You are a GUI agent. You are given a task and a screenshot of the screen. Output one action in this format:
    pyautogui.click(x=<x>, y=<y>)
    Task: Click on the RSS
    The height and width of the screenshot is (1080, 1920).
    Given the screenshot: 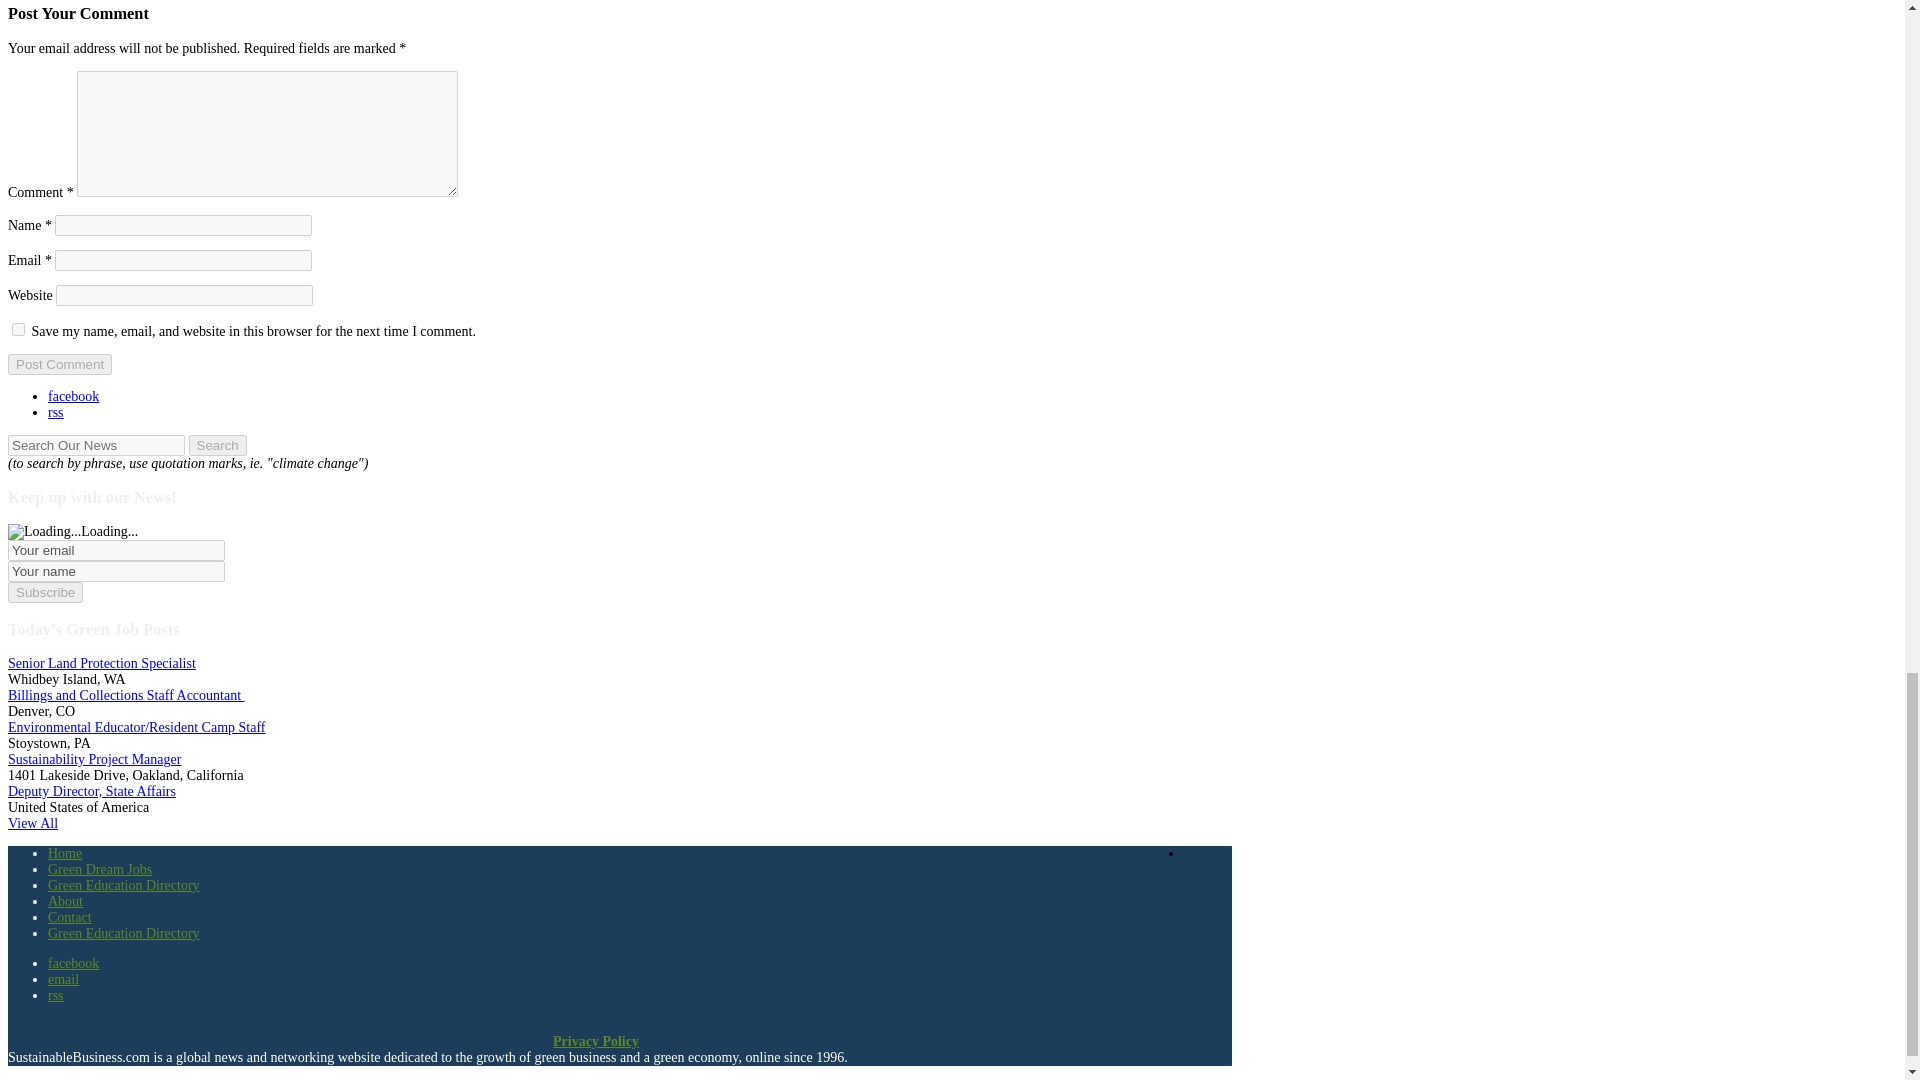 What is the action you would take?
    pyautogui.click(x=56, y=996)
    